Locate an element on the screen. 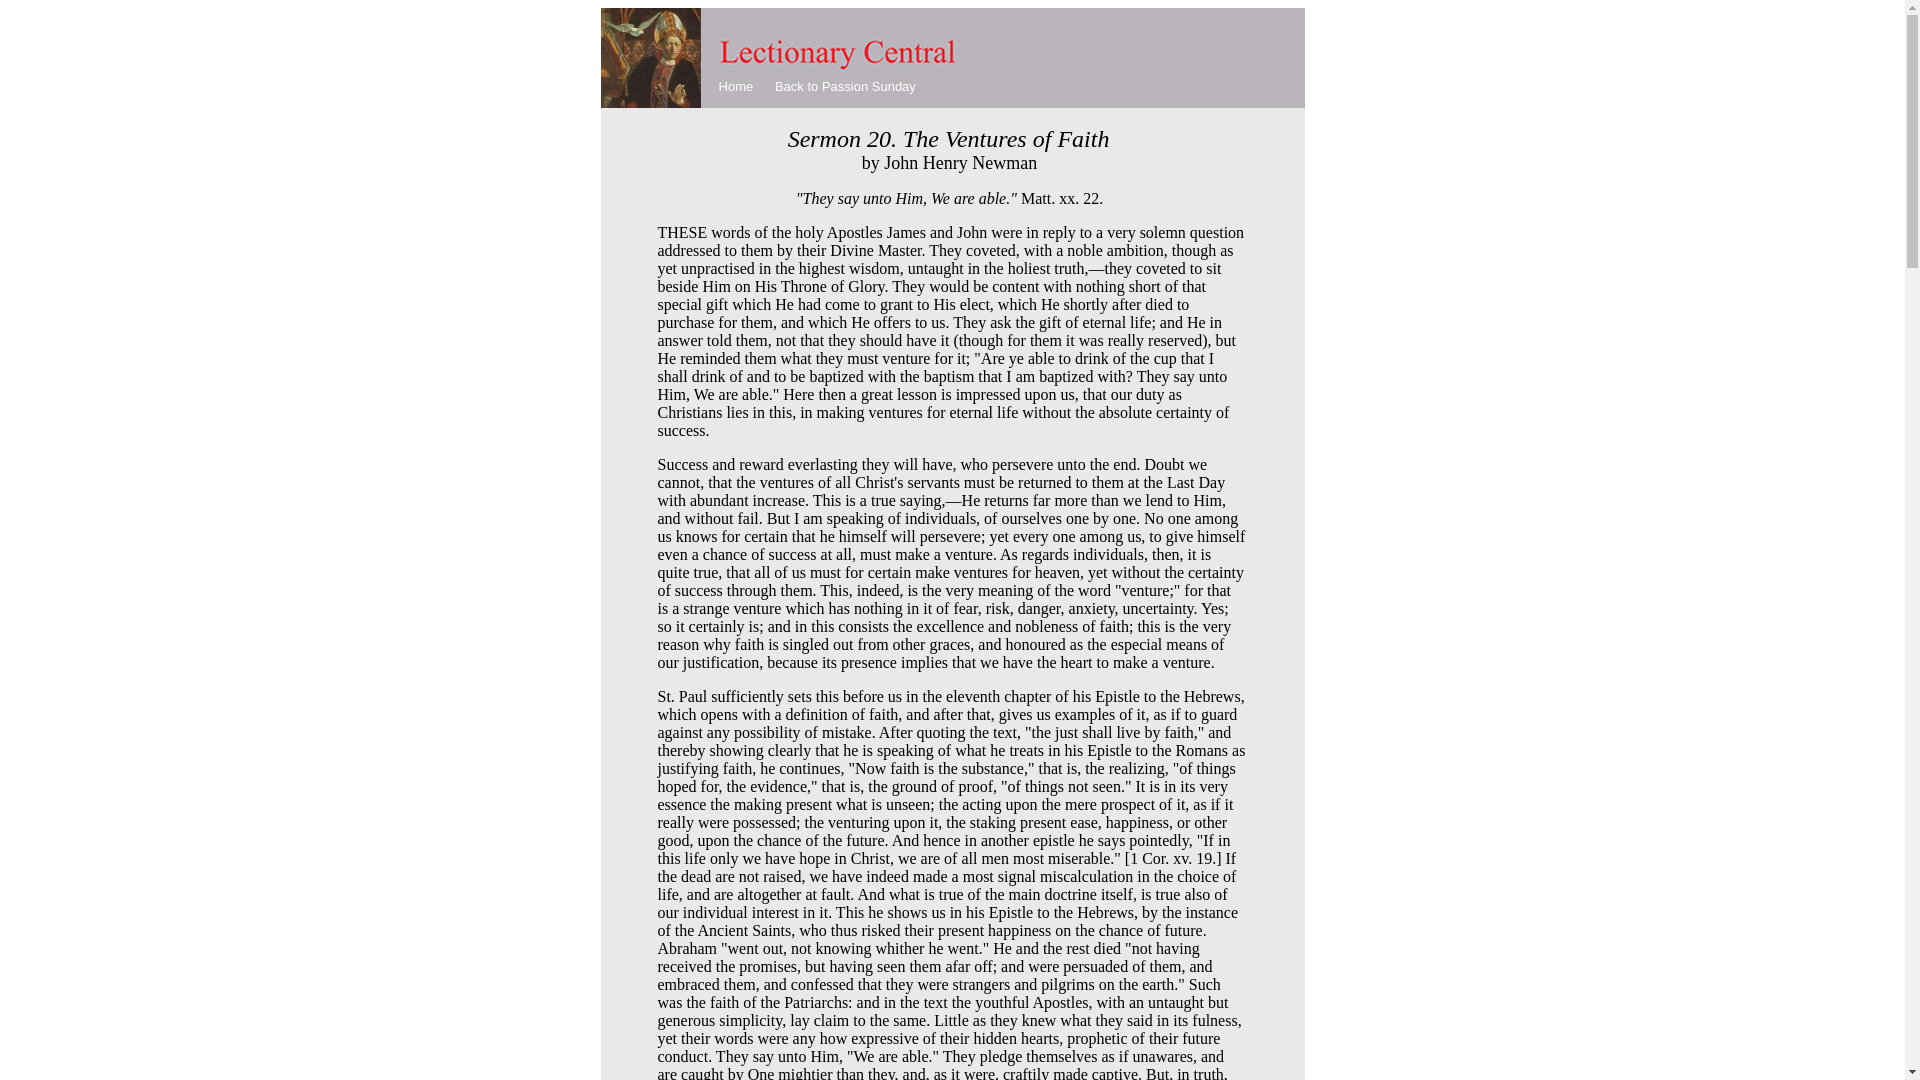 Image resolution: width=1920 pixels, height=1080 pixels. Back to is located at coordinates (798, 86).